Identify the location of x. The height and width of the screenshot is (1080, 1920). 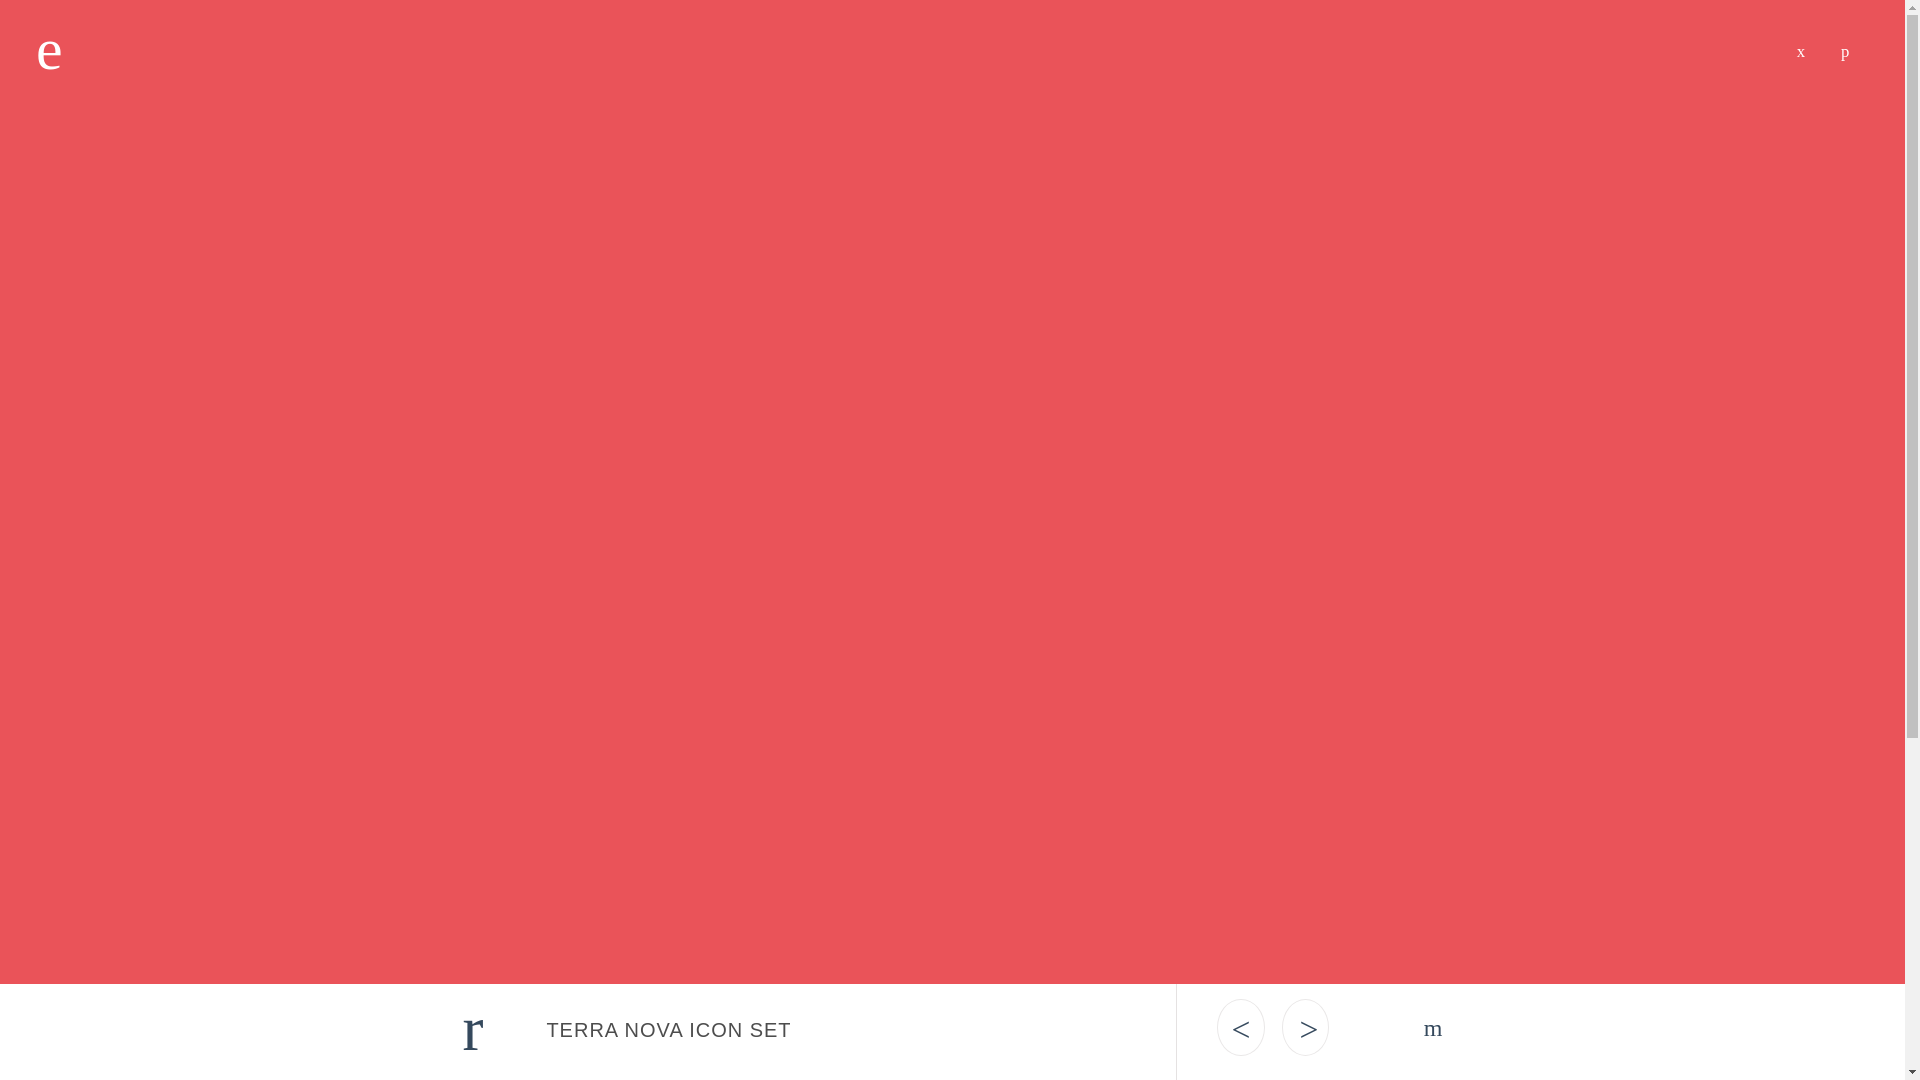
(1800, 48).